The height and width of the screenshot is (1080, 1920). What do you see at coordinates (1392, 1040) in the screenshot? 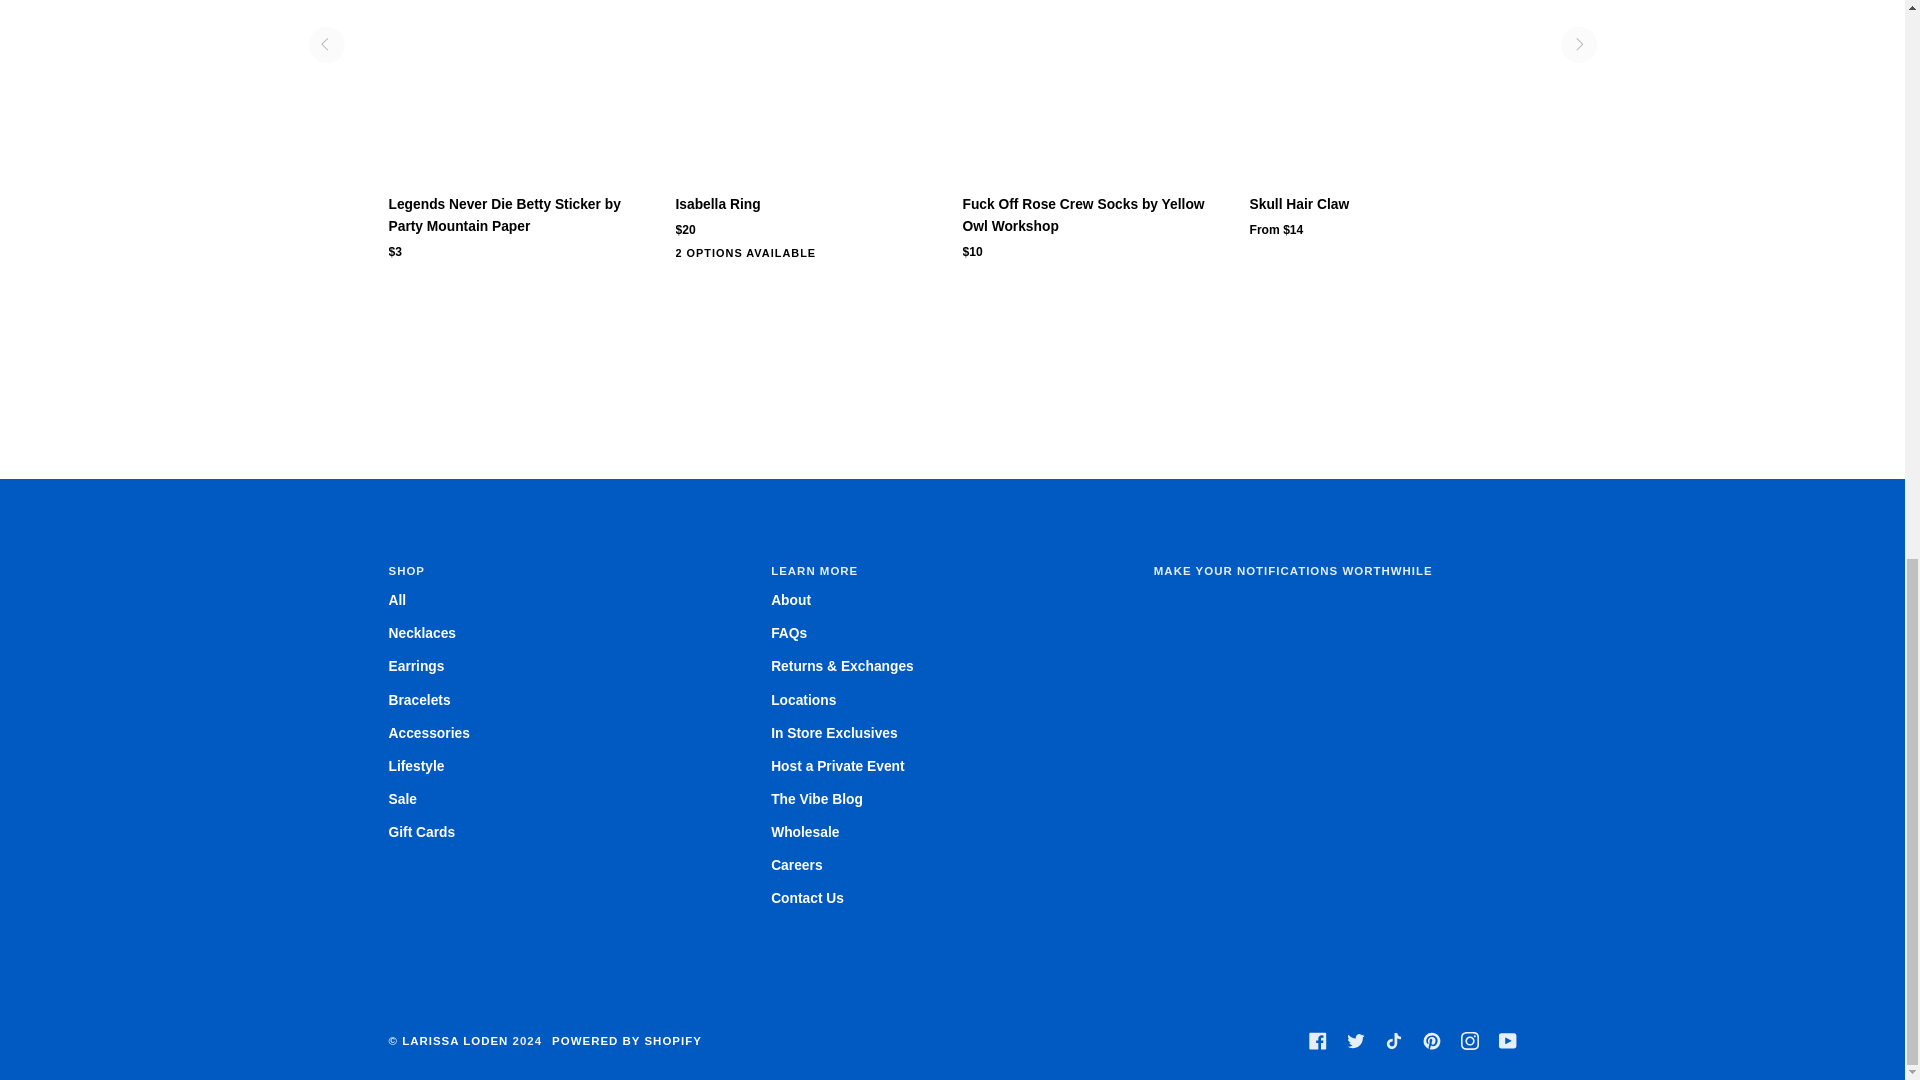
I see `Tiktok` at bounding box center [1392, 1040].